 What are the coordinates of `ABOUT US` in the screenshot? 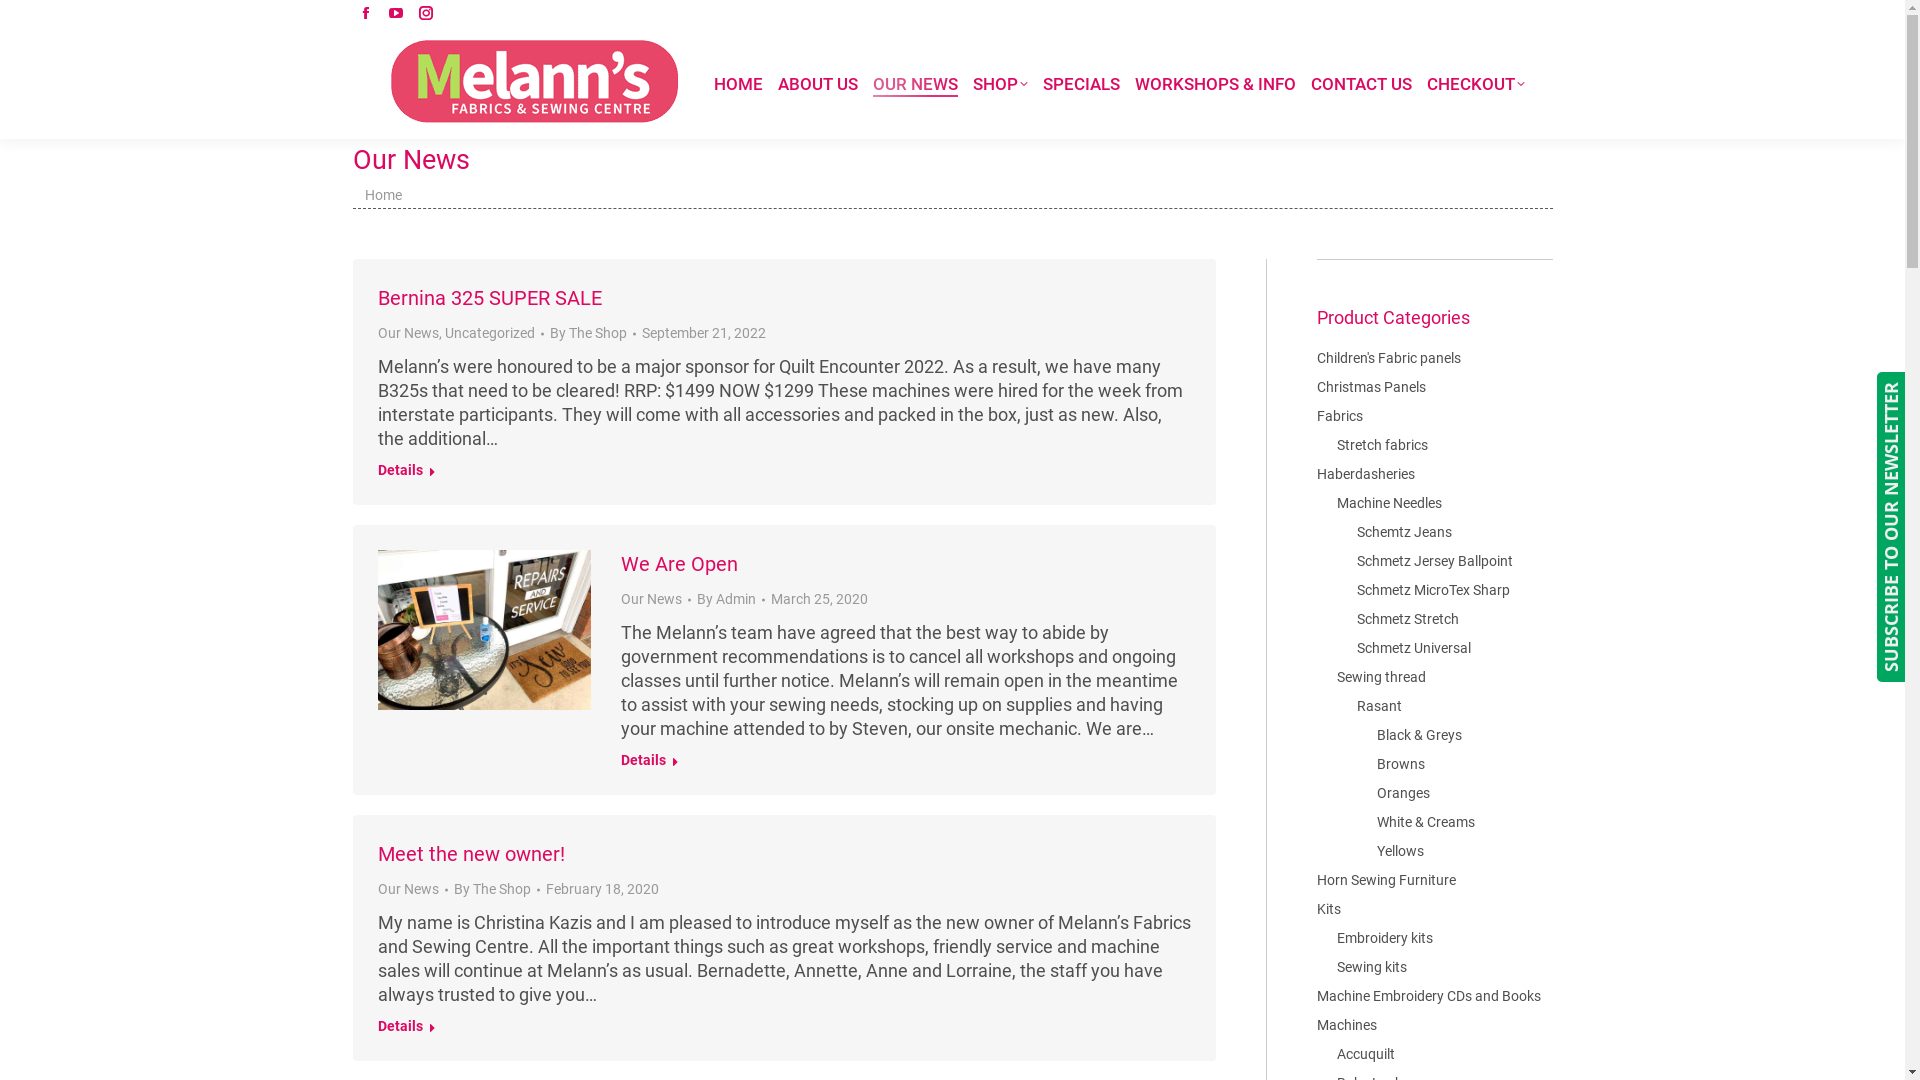 It's located at (818, 84).